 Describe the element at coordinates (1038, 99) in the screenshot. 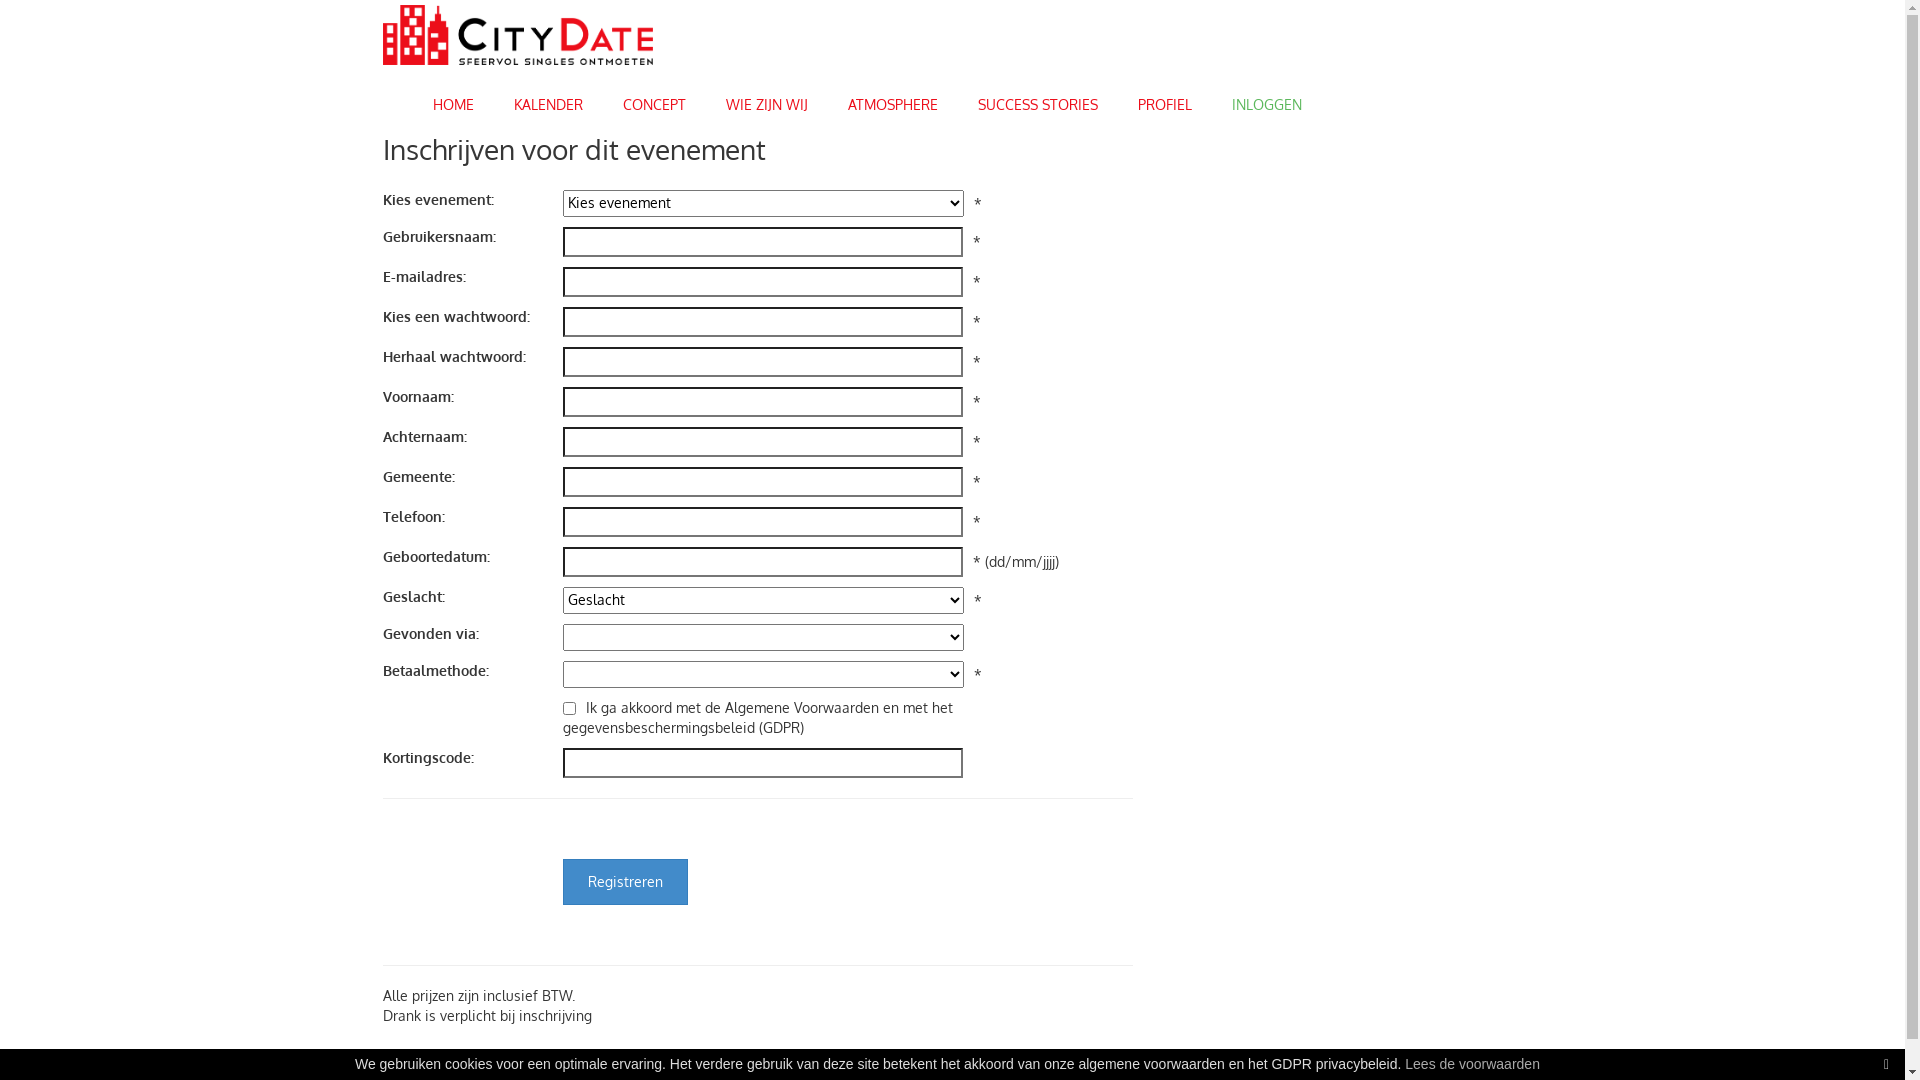

I see `SUCCESS STORIES` at that location.